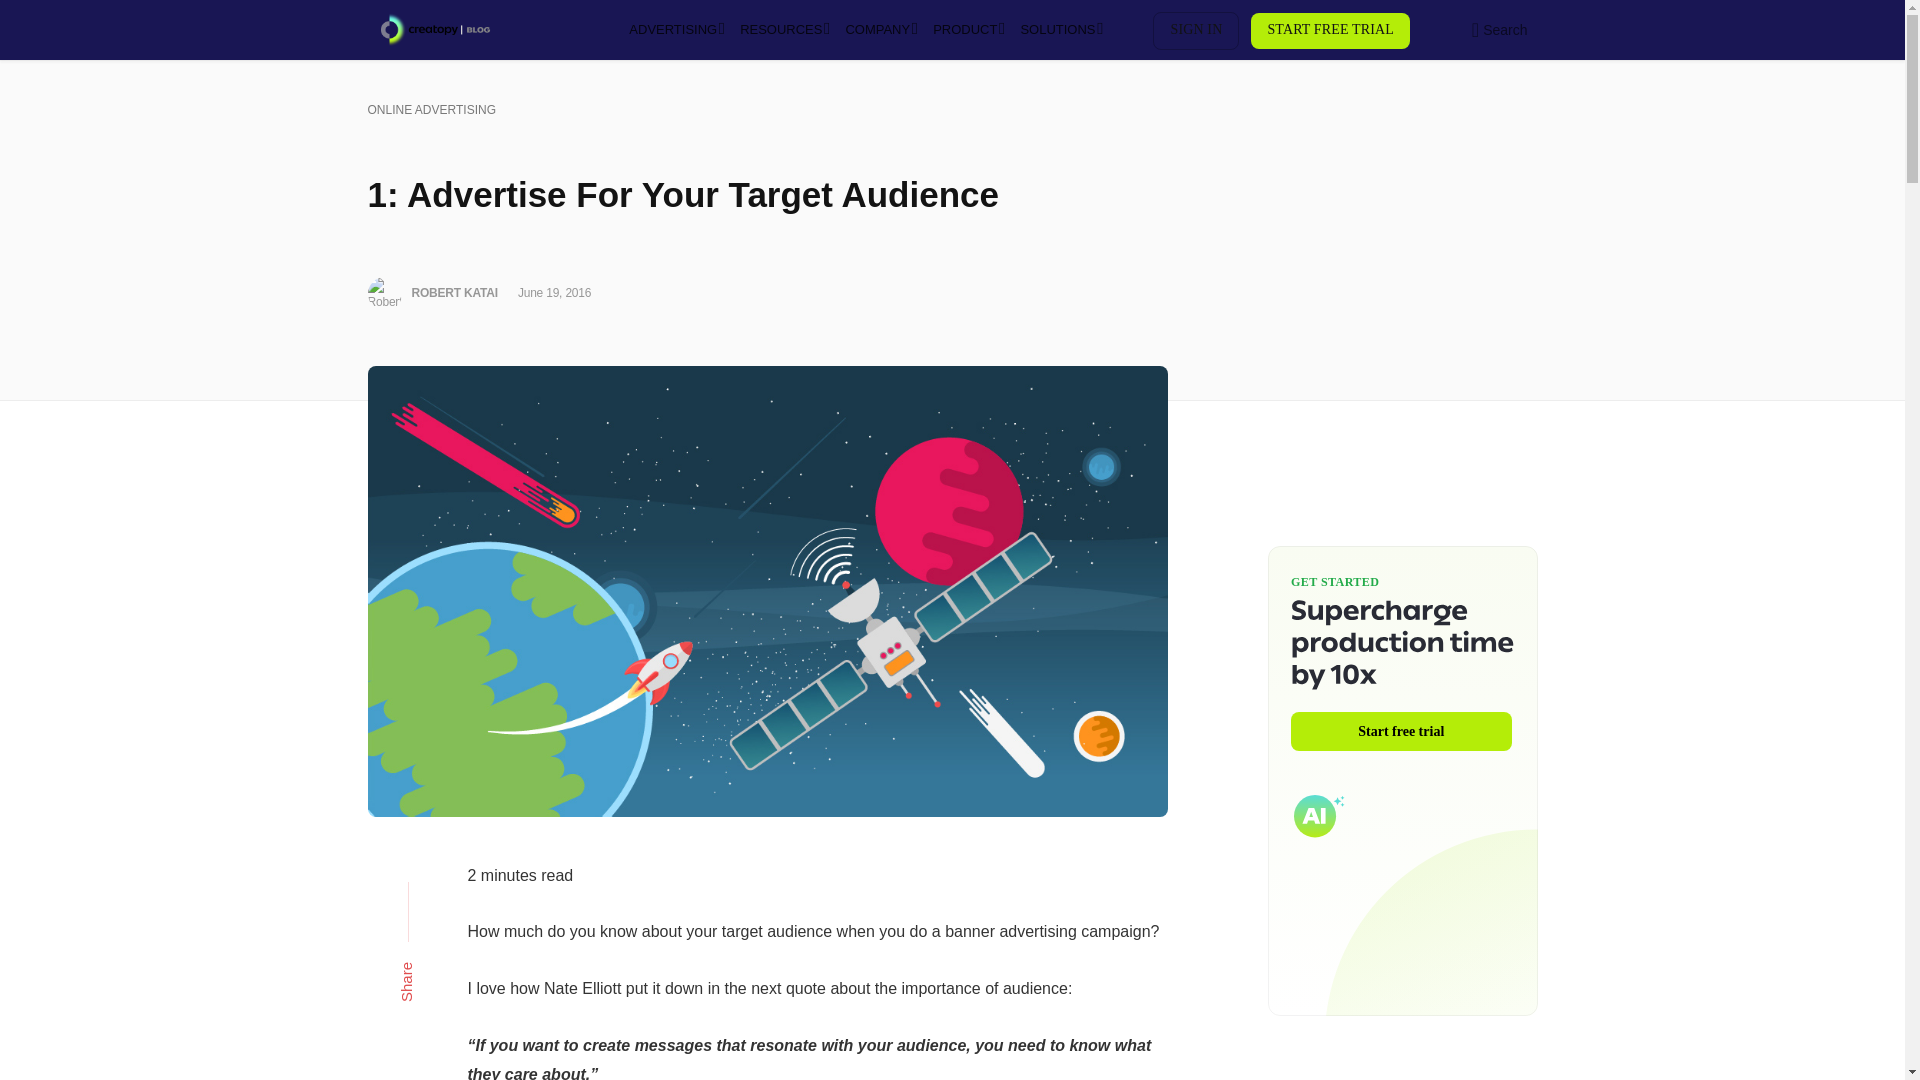  What do you see at coordinates (554, 293) in the screenshot?
I see `June 19, 2016 at 6:52 am` at bounding box center [554, 293].